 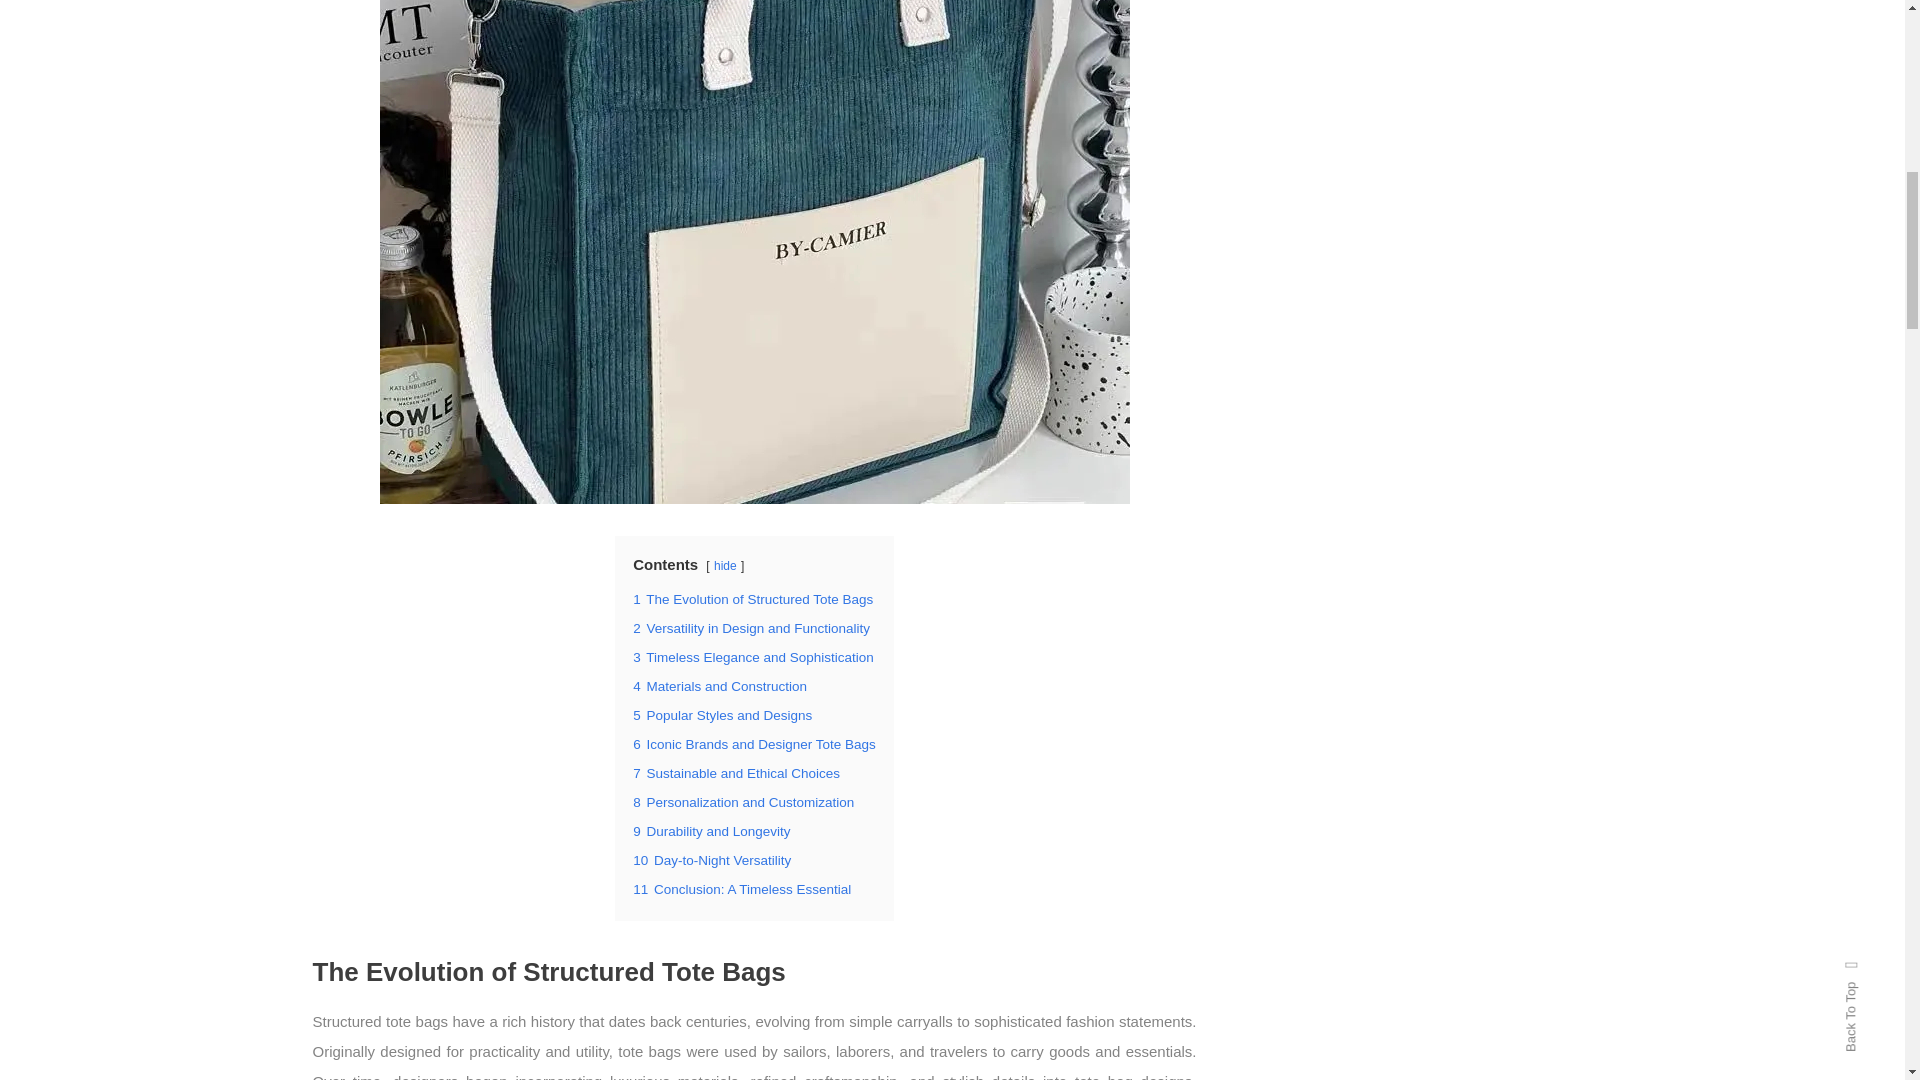 I want to click on 11 Conclusion: A Timeless Essential, so click(x=742, y=890).